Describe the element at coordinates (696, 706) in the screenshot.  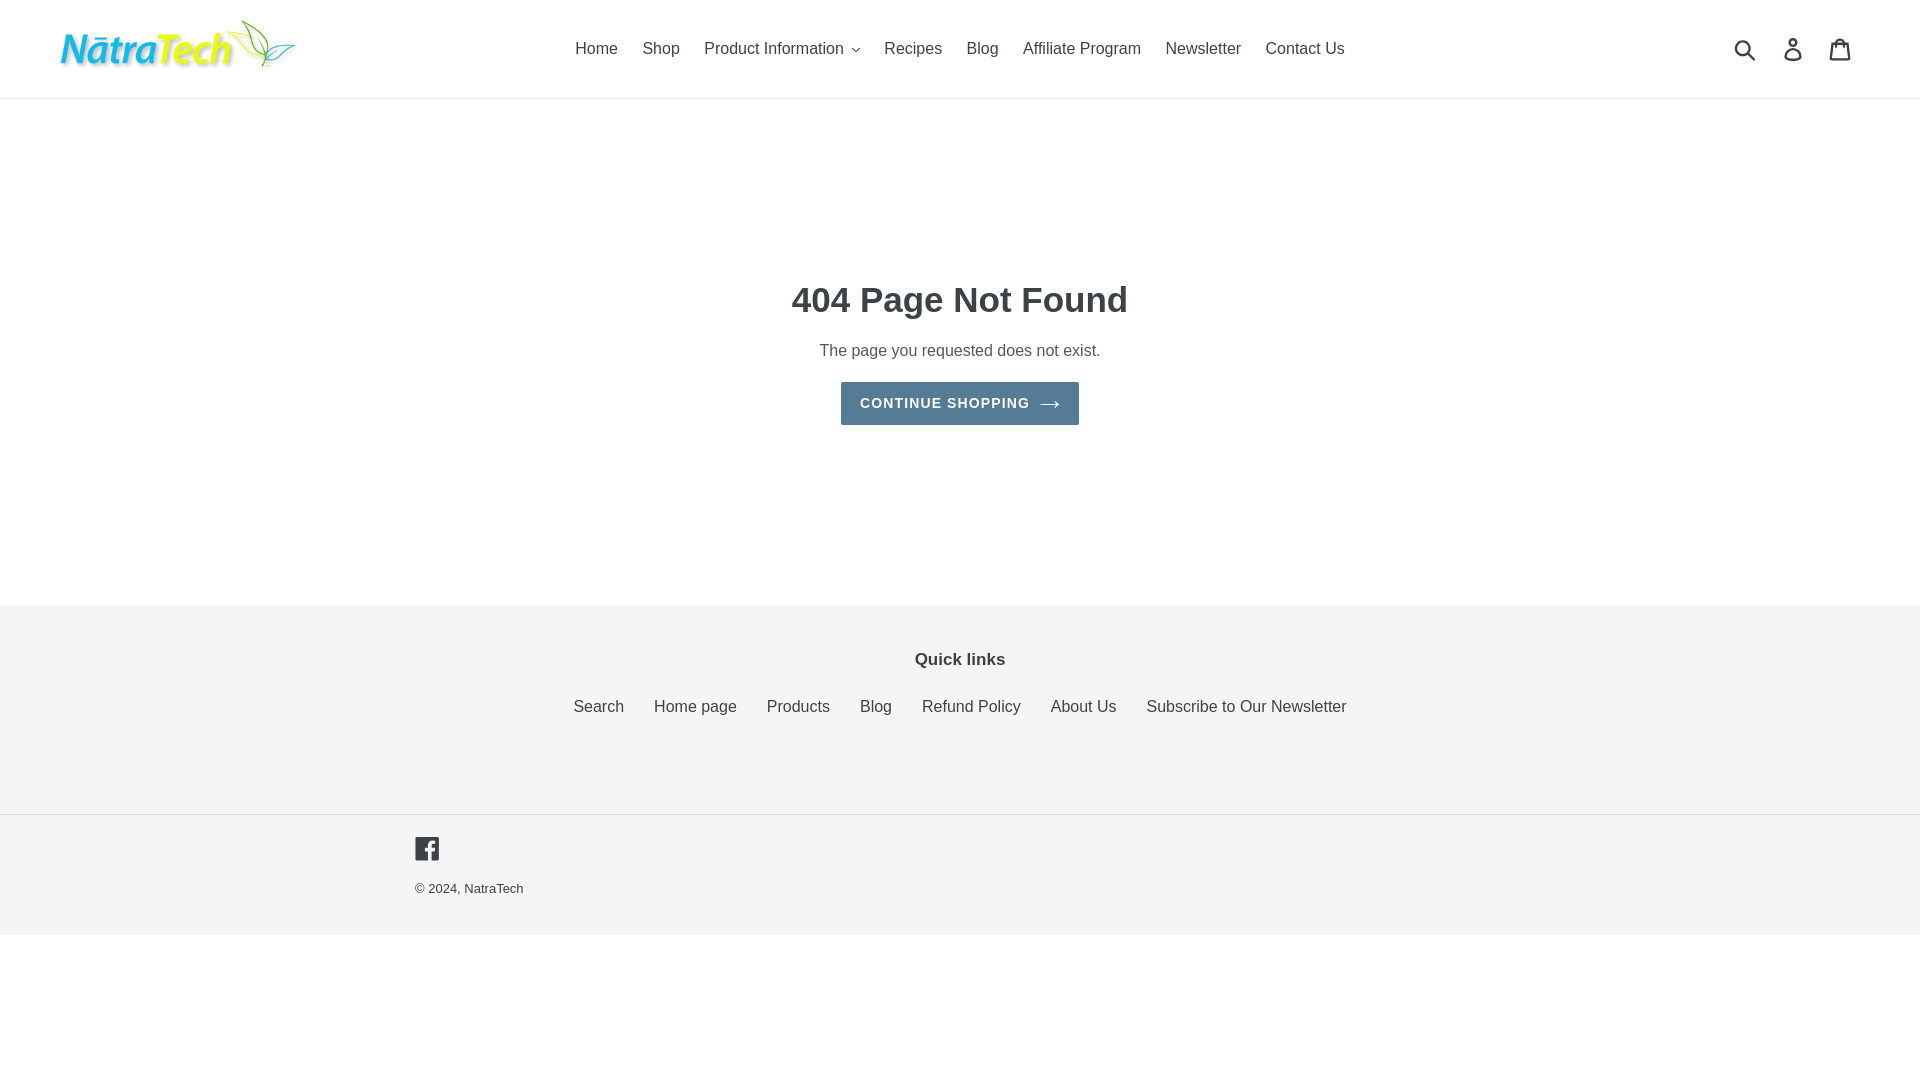
I see `Home page` at that location.